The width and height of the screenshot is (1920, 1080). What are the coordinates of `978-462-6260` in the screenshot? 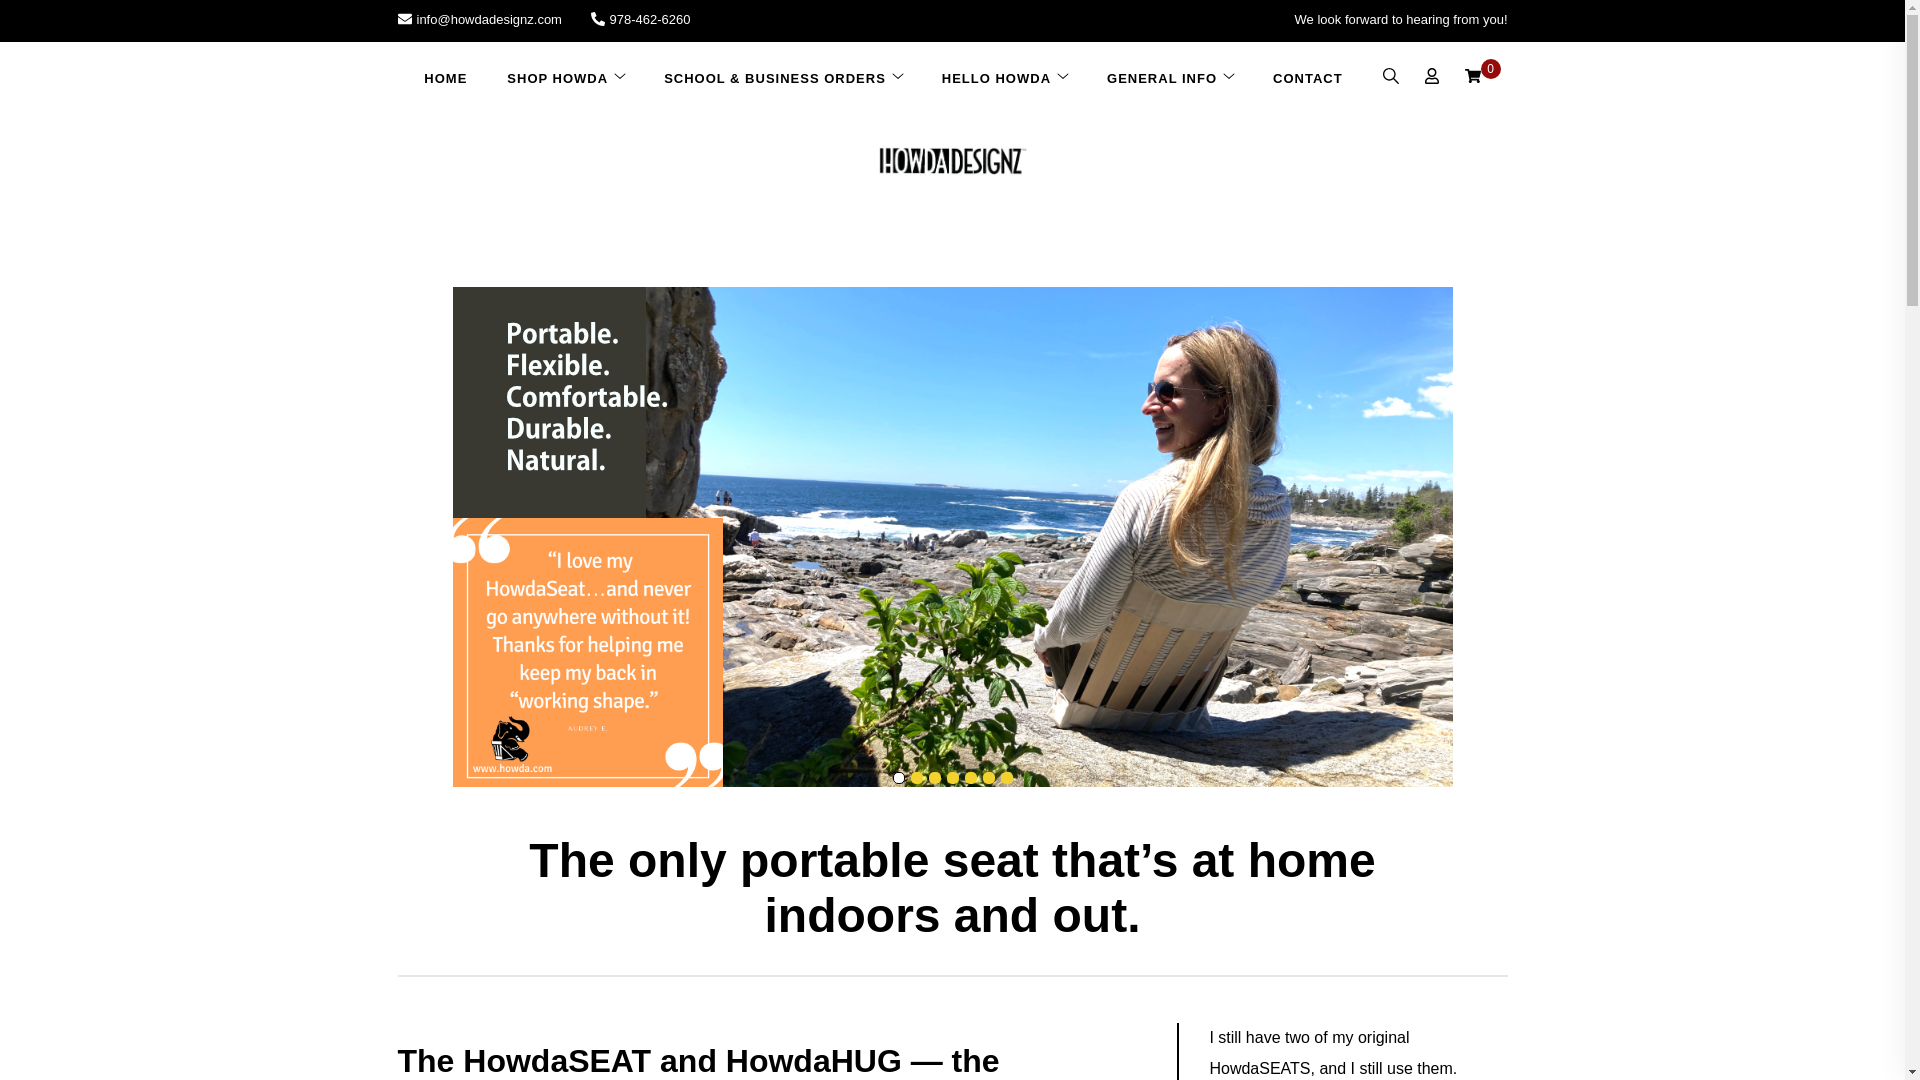 It's located at (641, 19).